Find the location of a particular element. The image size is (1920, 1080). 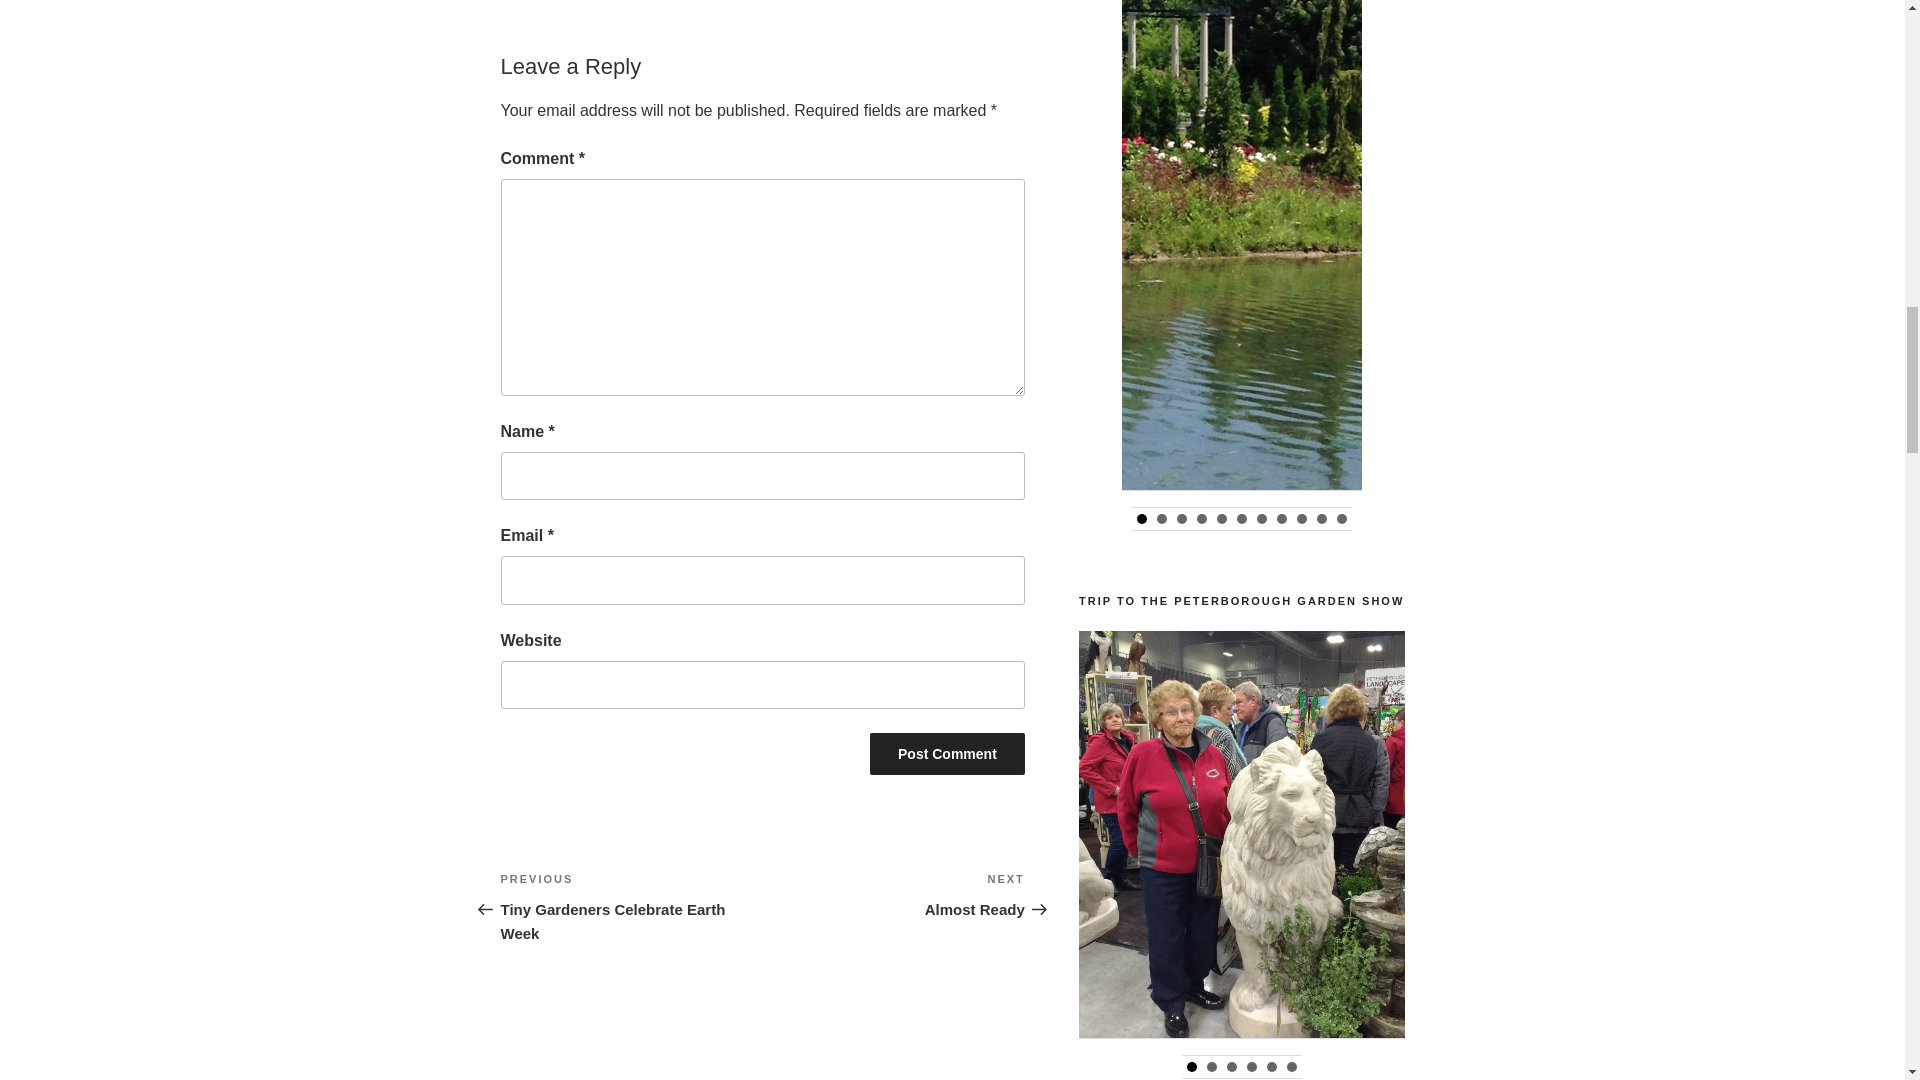

3 is located at coordinates (1181, 518).